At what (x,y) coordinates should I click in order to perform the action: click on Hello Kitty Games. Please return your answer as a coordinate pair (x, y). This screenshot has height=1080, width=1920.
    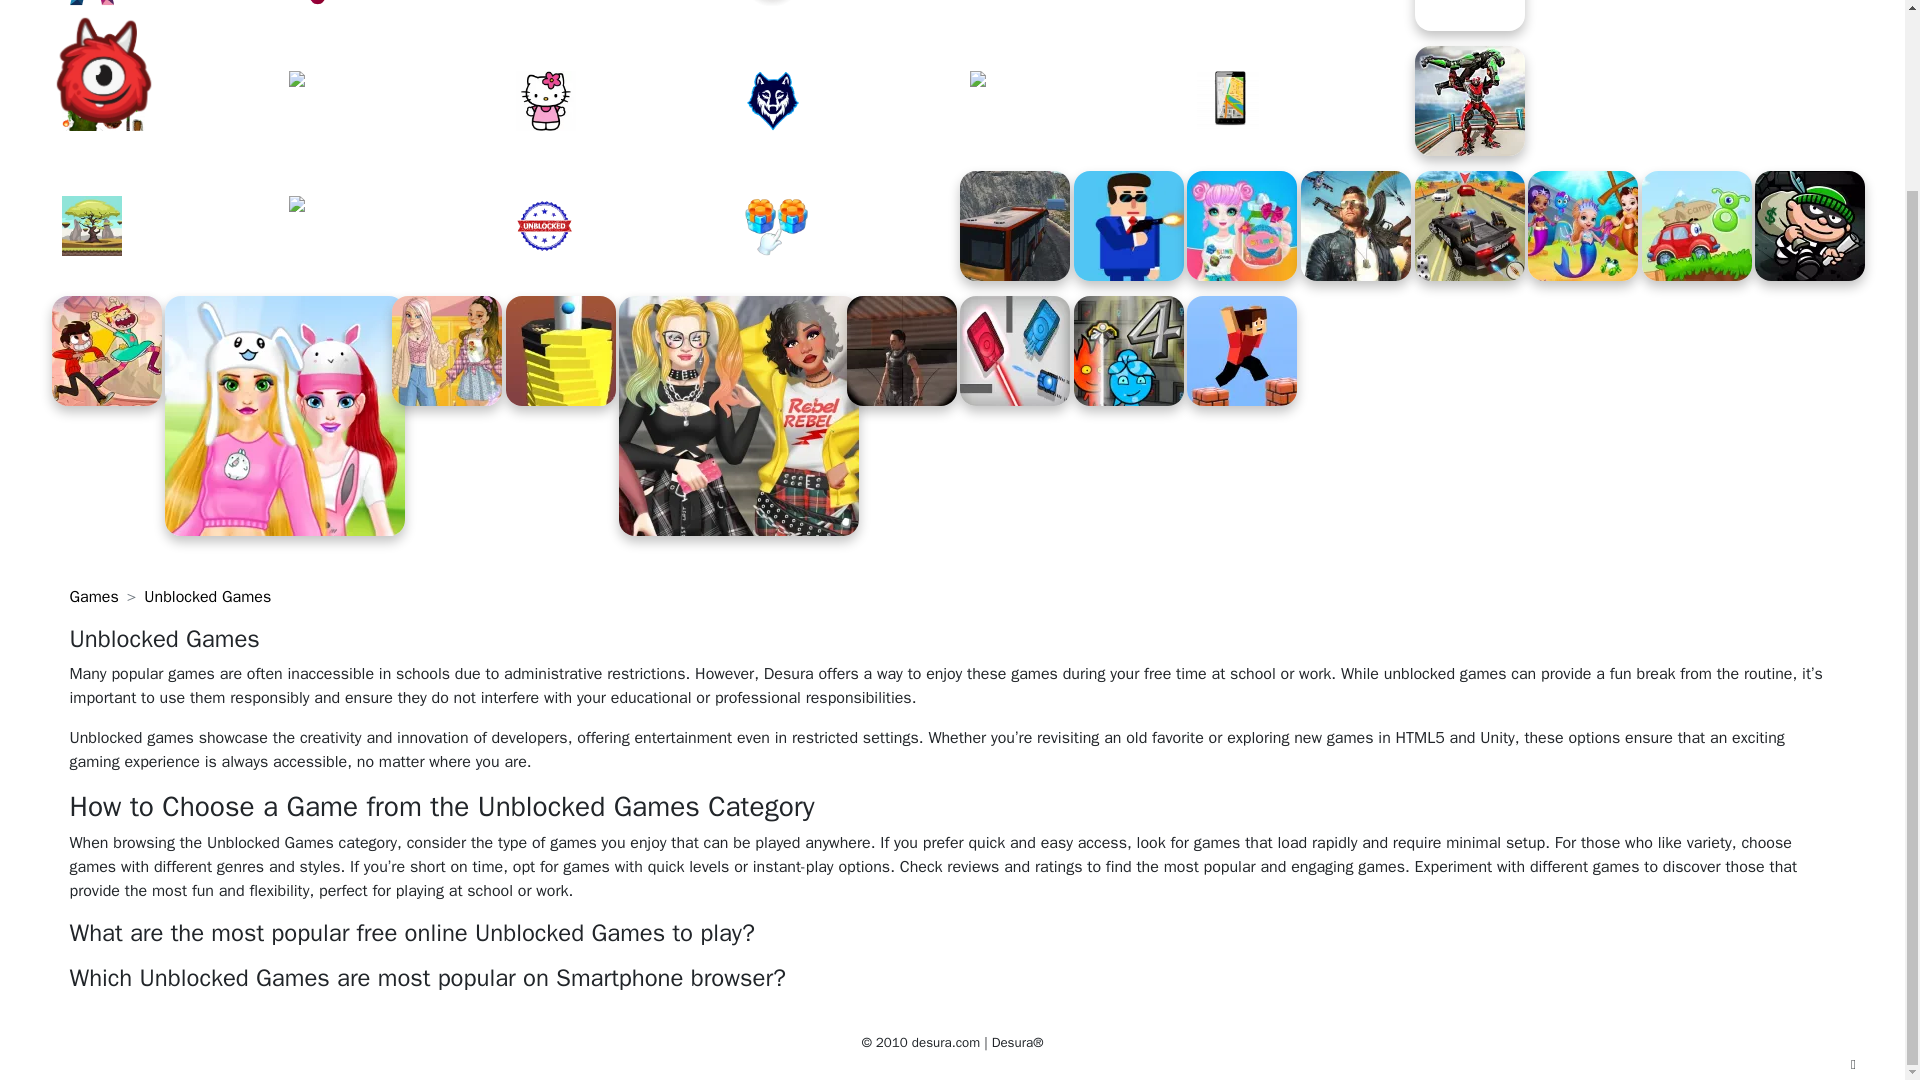
    Looking at the image, I should click on (626, 100).